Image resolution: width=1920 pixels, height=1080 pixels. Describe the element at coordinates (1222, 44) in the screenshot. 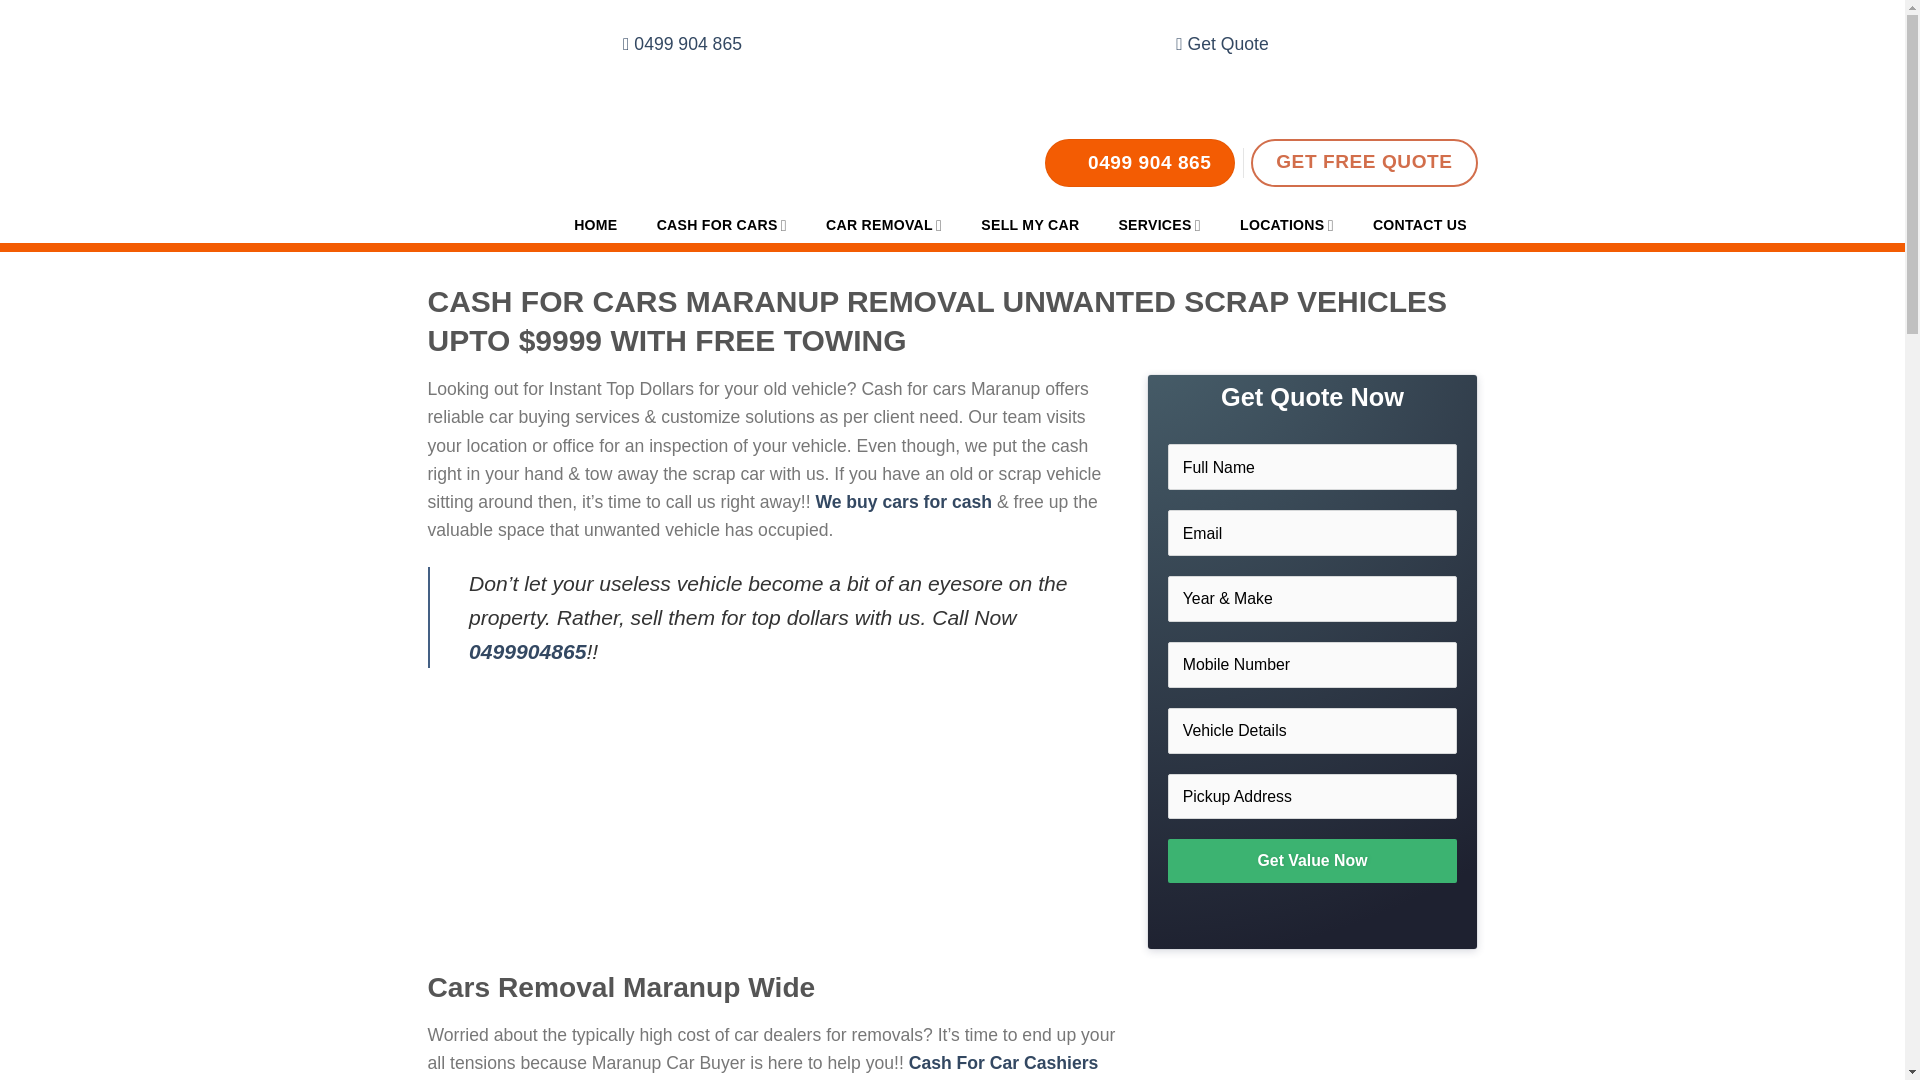

I see `Get Quote` at that location.